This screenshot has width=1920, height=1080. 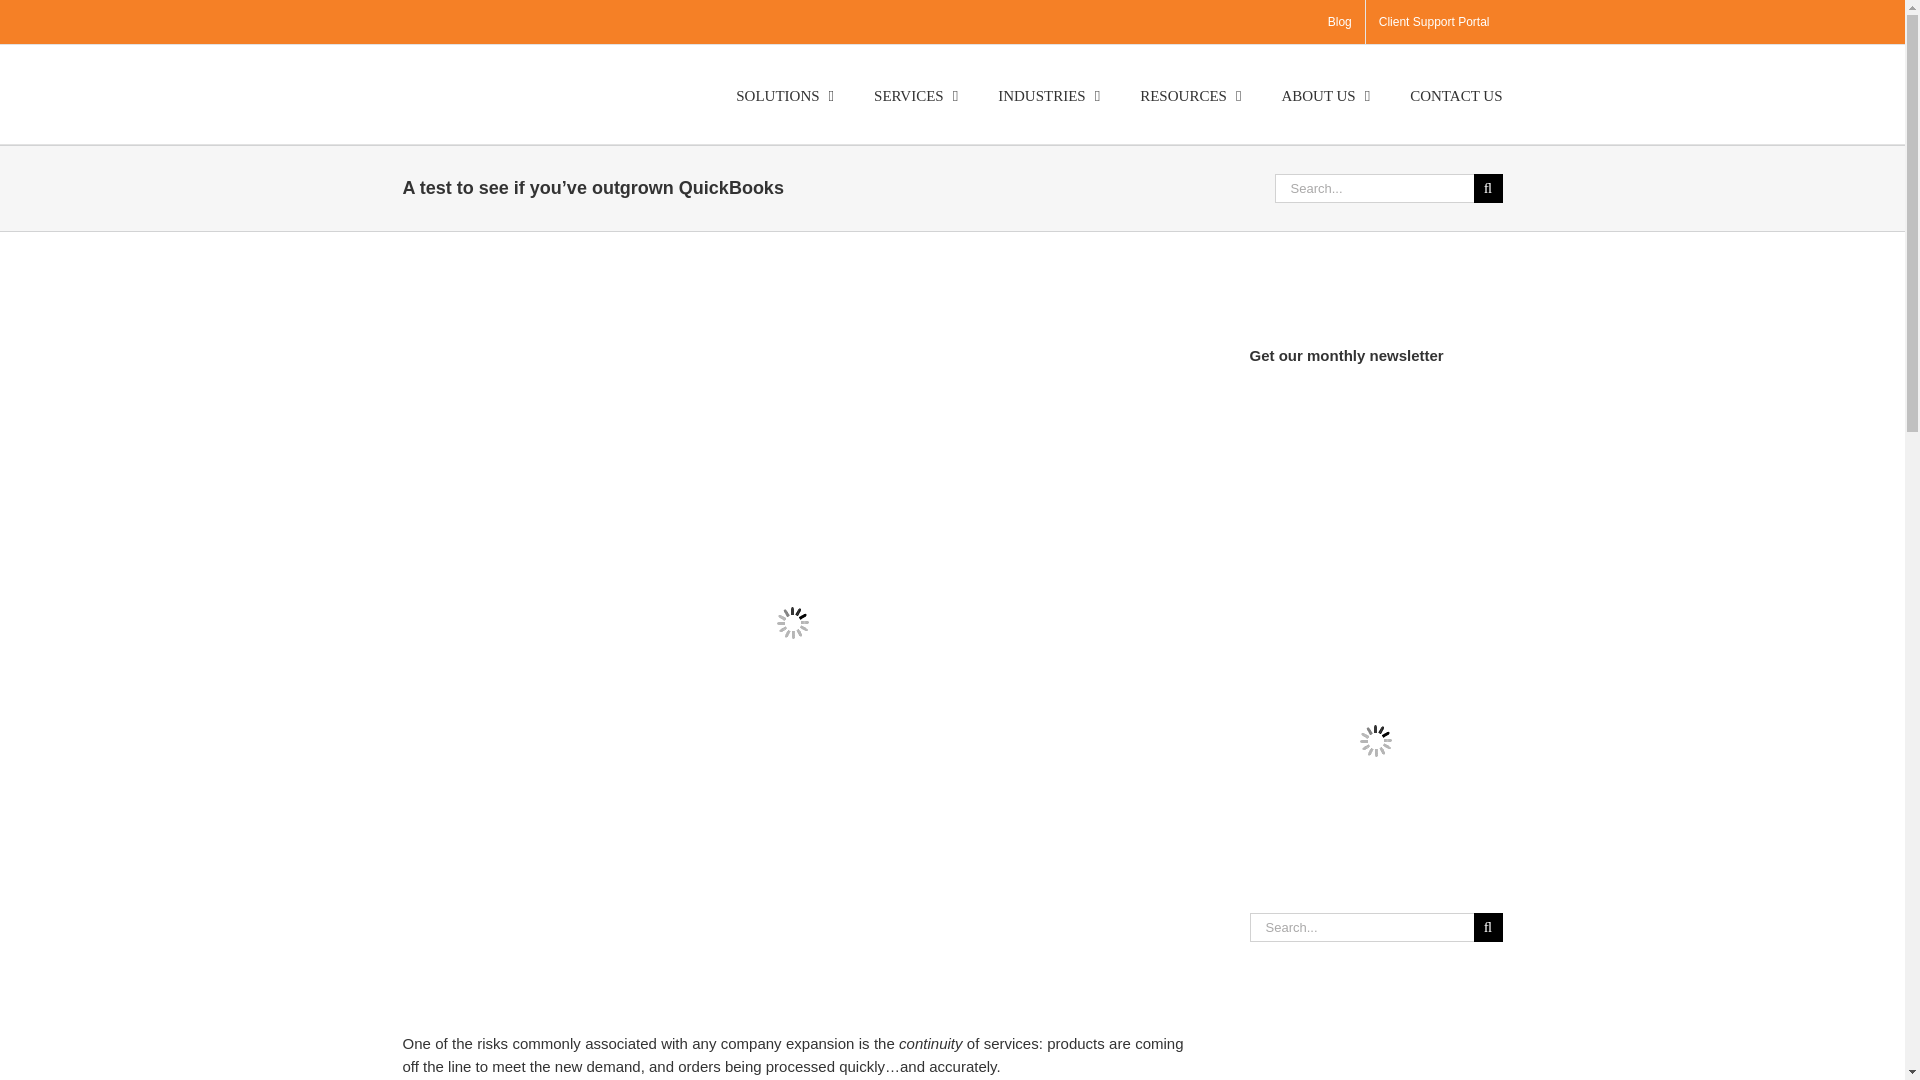 I want to click on SOLUTIONS, so click(x=784, y=94).